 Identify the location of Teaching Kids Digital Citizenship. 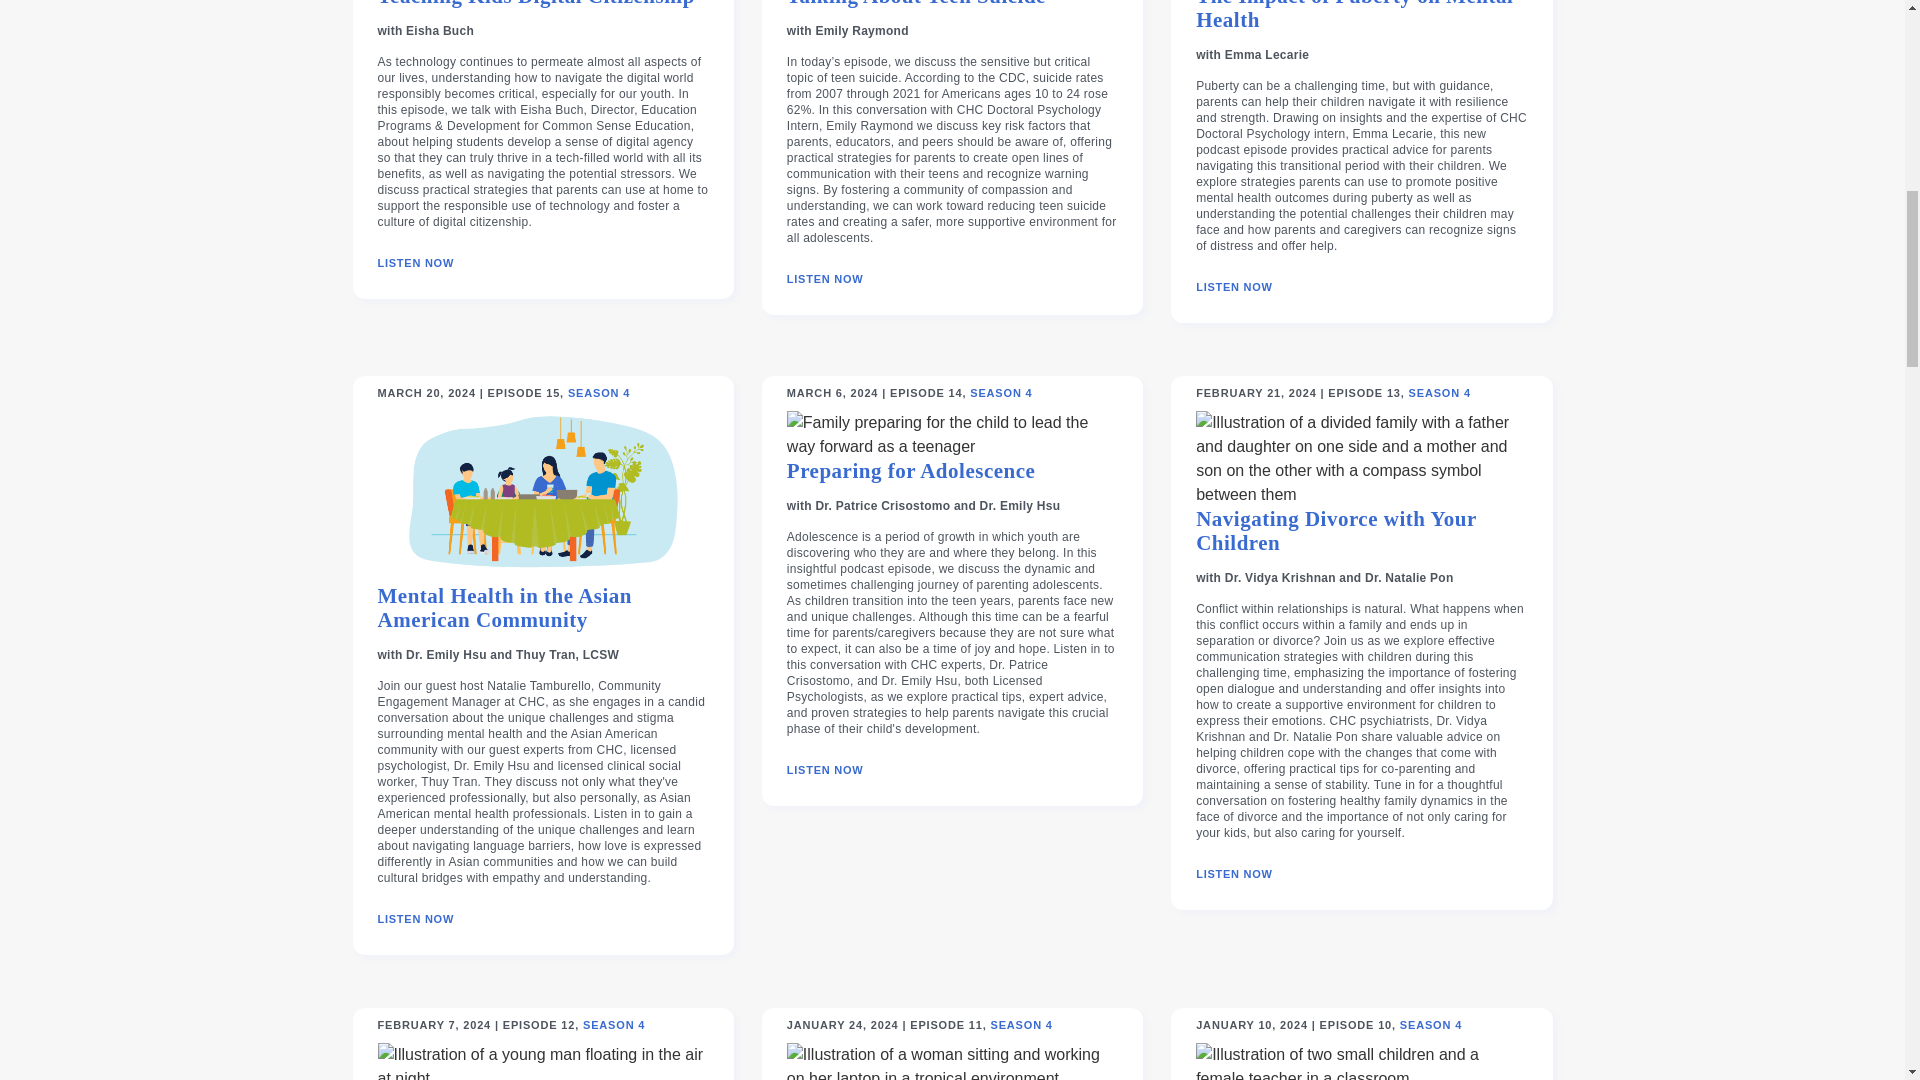
(536, 11).